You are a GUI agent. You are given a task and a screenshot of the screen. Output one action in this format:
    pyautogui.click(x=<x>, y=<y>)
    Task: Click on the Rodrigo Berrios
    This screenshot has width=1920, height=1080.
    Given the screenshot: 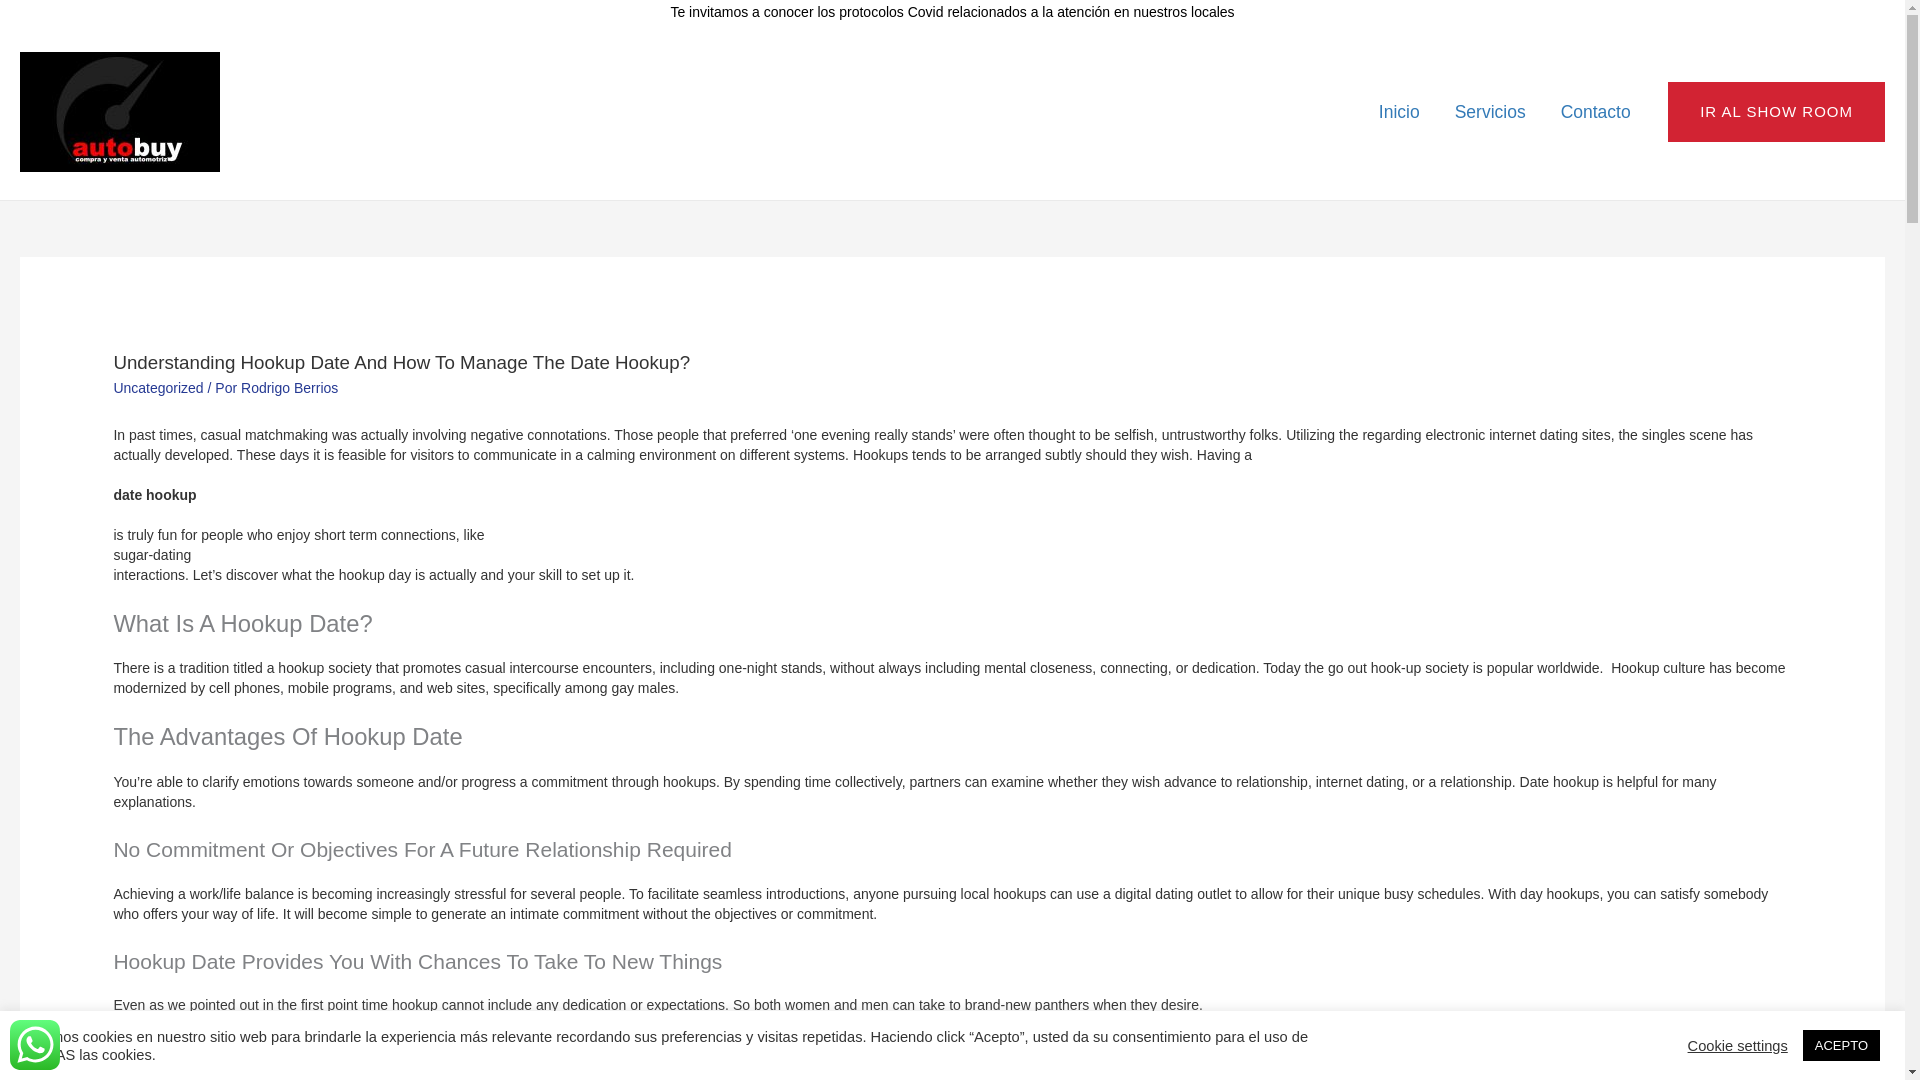 What is the action you would take?
    pyautogui.click(x=289, y=388)
    